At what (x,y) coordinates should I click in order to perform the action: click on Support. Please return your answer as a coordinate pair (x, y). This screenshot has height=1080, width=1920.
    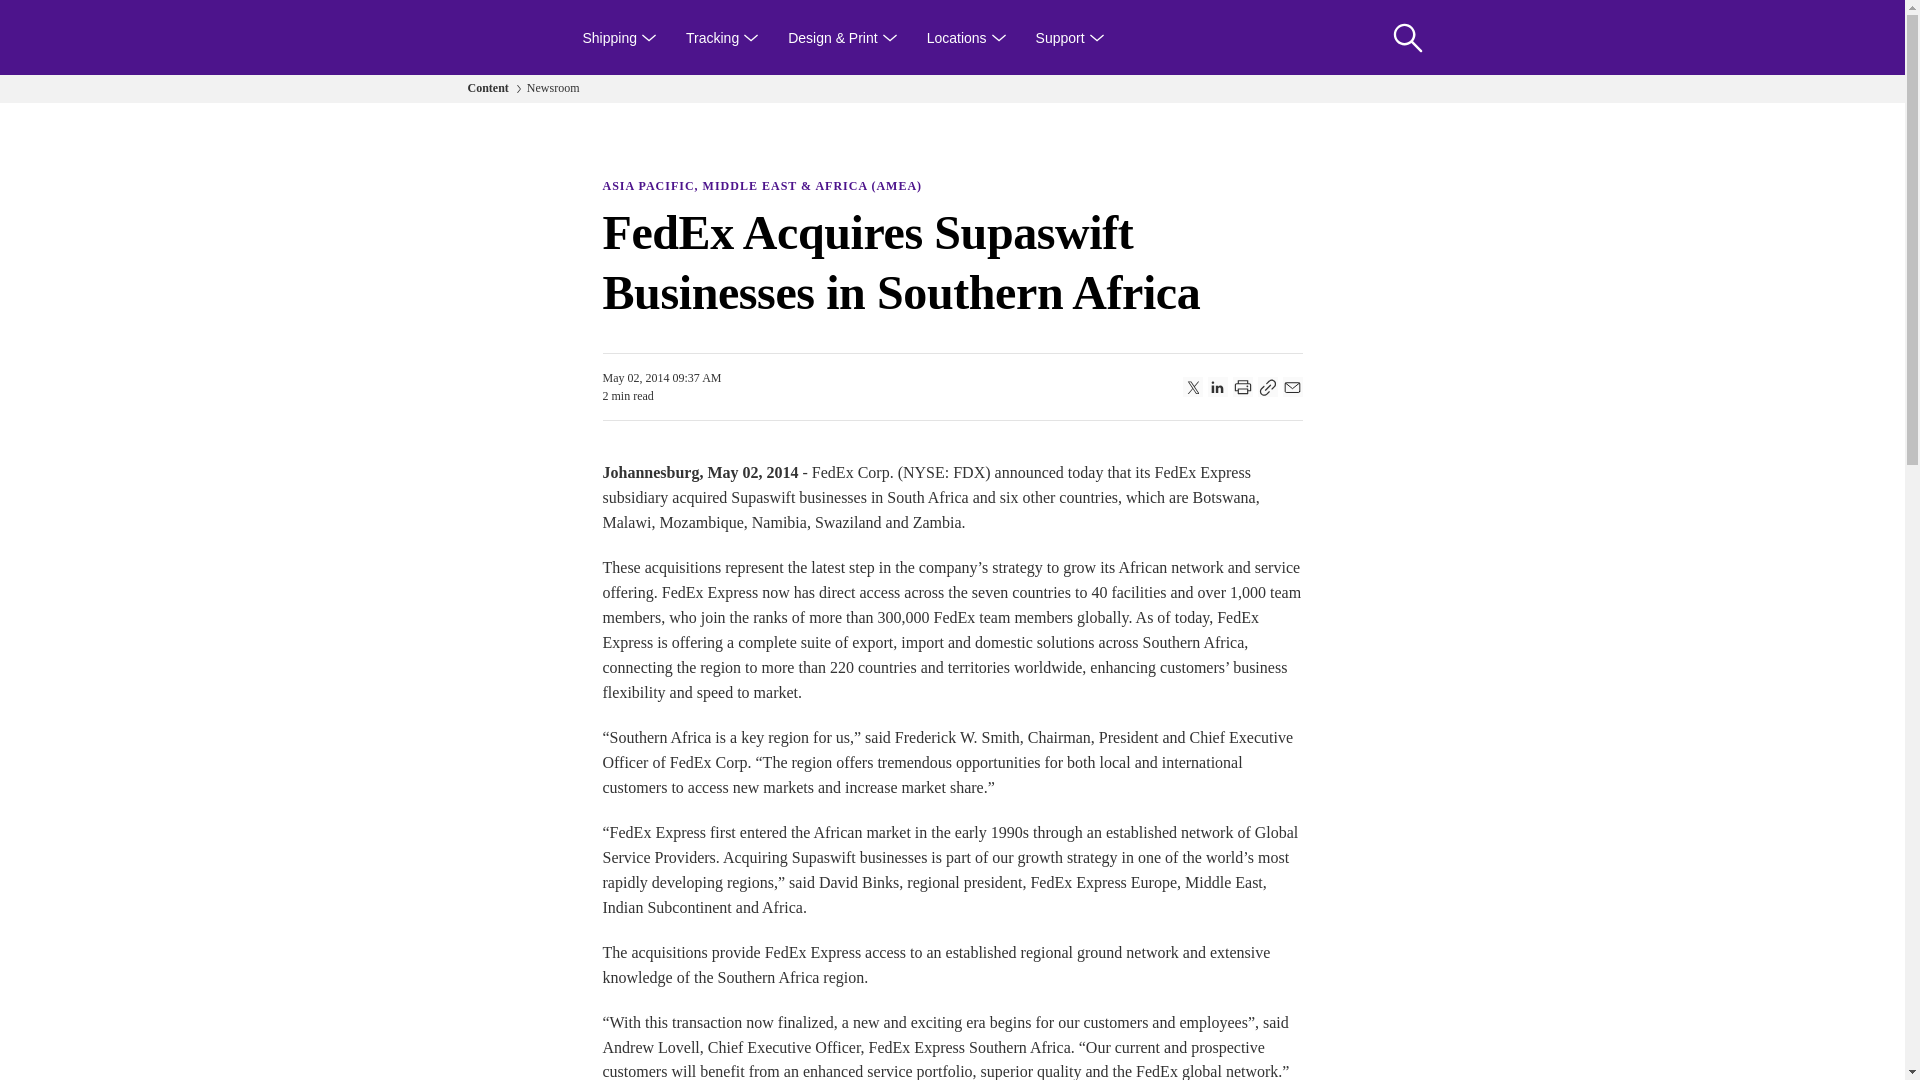
    Looking at the image, I should click on (1070, 37).